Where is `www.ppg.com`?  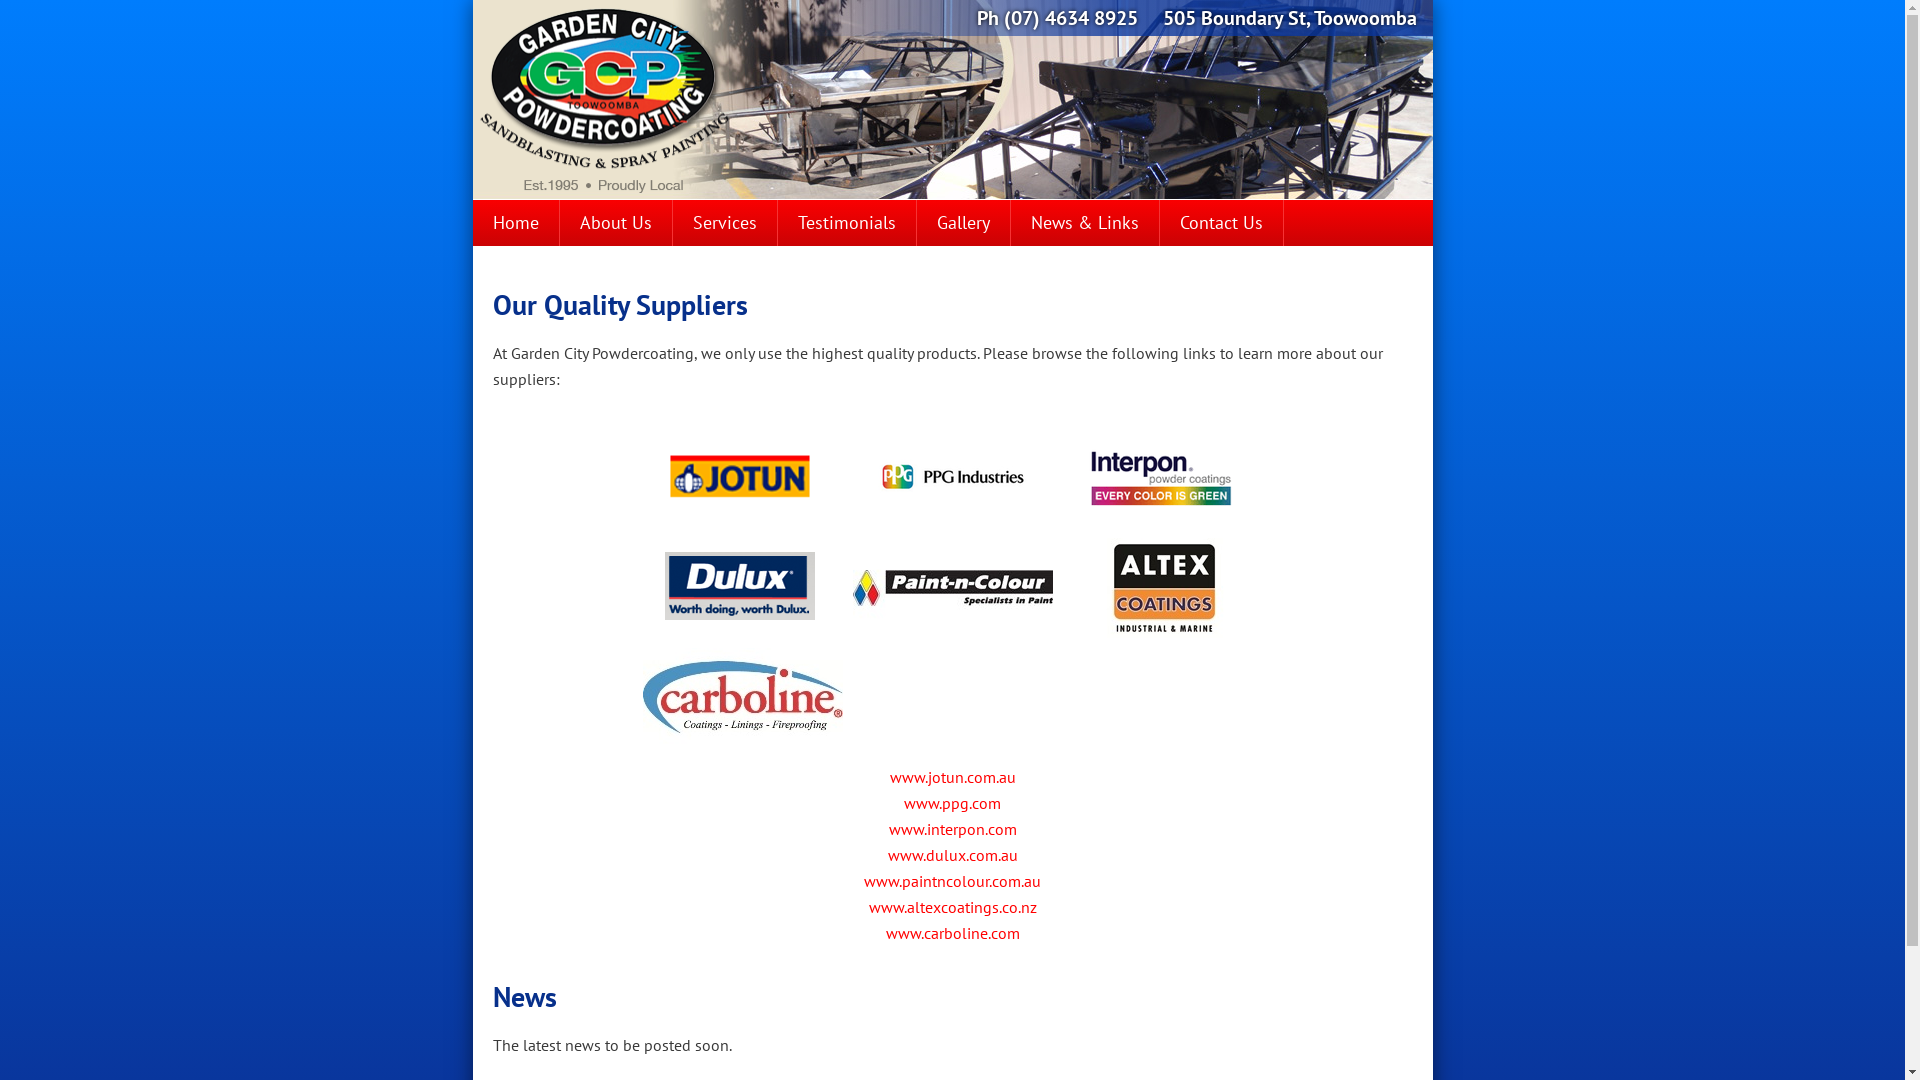
www.ppg.com is located at coordinates (952, 803).